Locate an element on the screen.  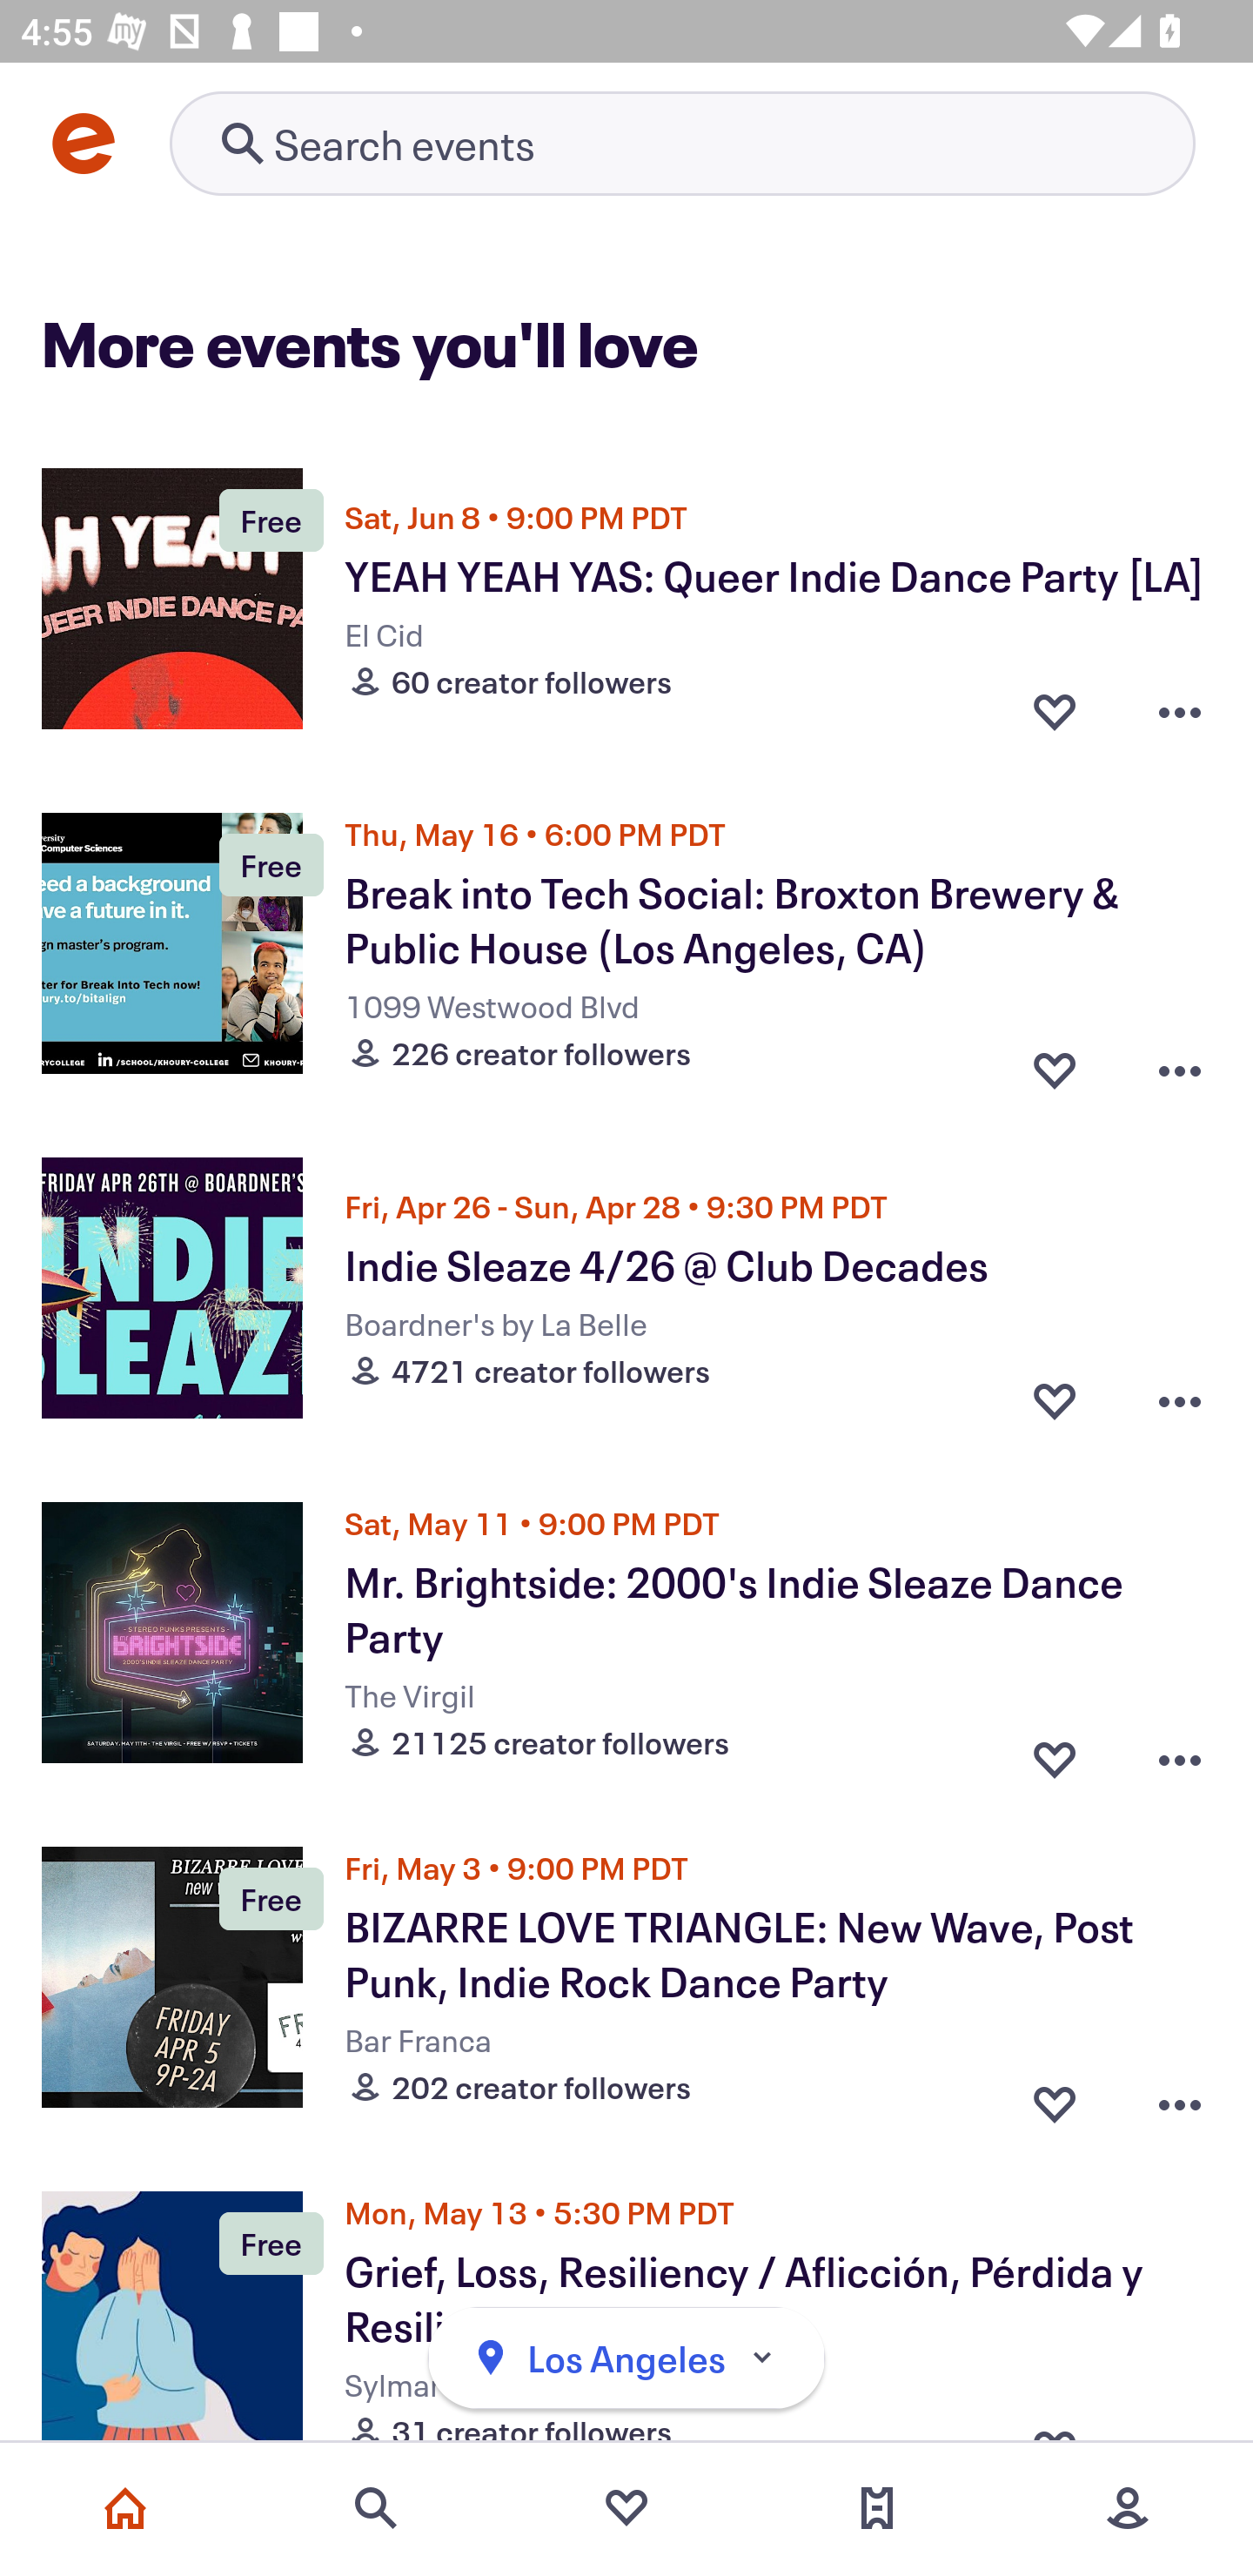
Overflow menu button is located at coordinates (1180, 709).